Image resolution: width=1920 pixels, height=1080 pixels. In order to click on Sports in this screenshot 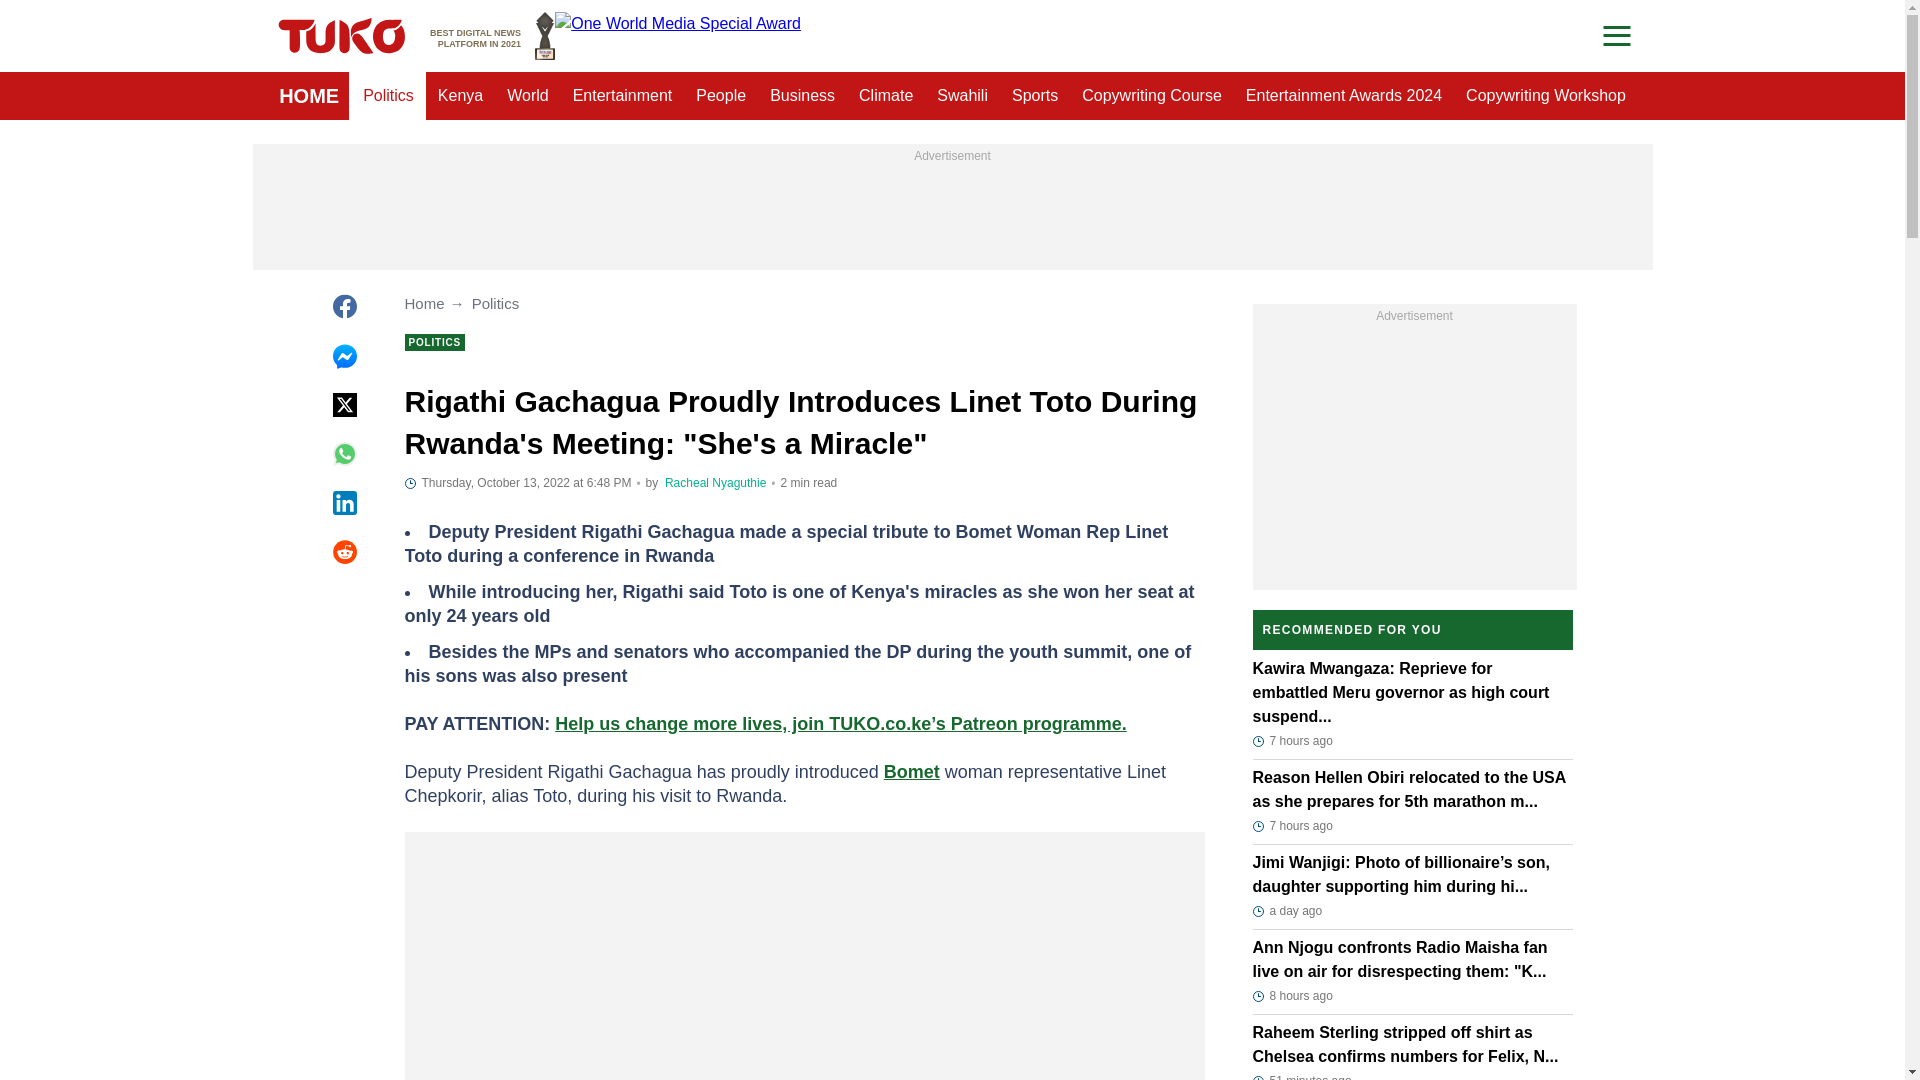, I will do `click(1034, 96)`.